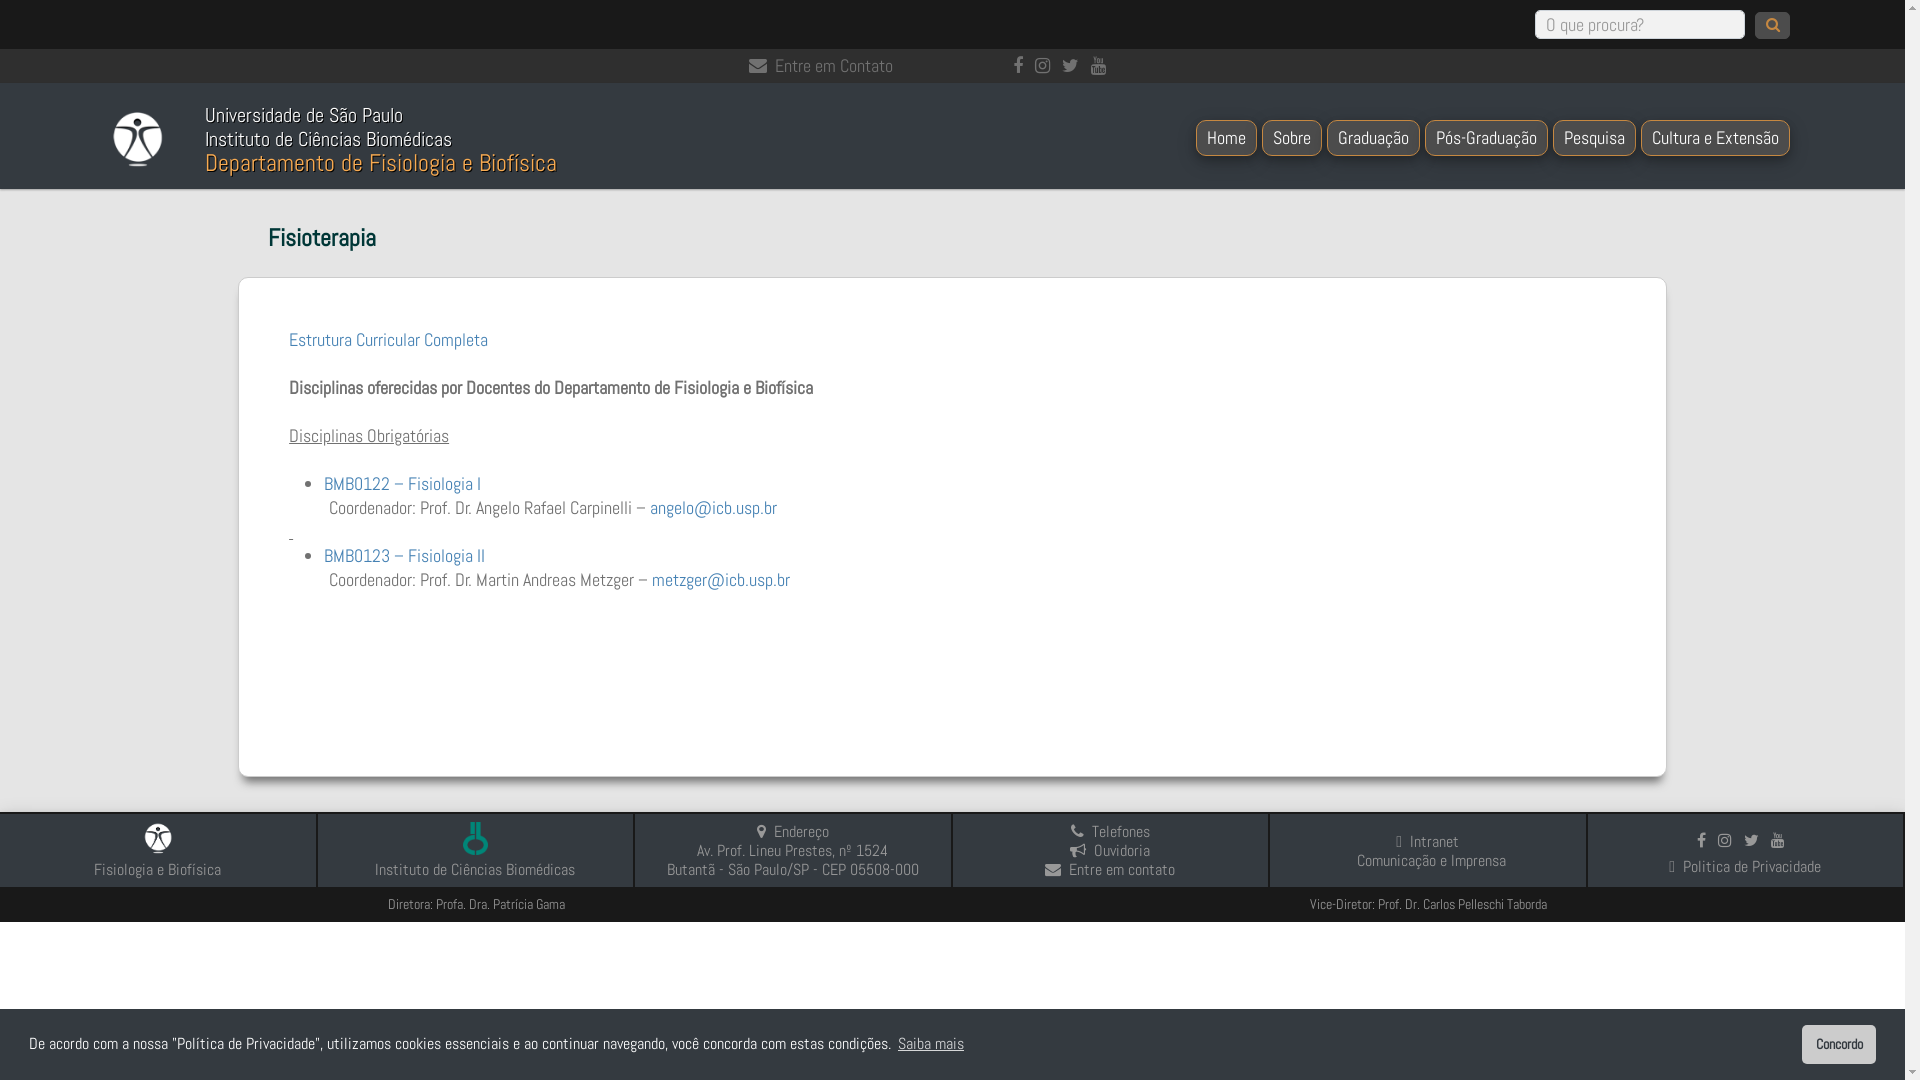 This screenshot has height=1080, width=1920. What do you see at coordinates (1292, 138) in the screenshot?
I see `Sobre` at bounding box center [1292, 138].